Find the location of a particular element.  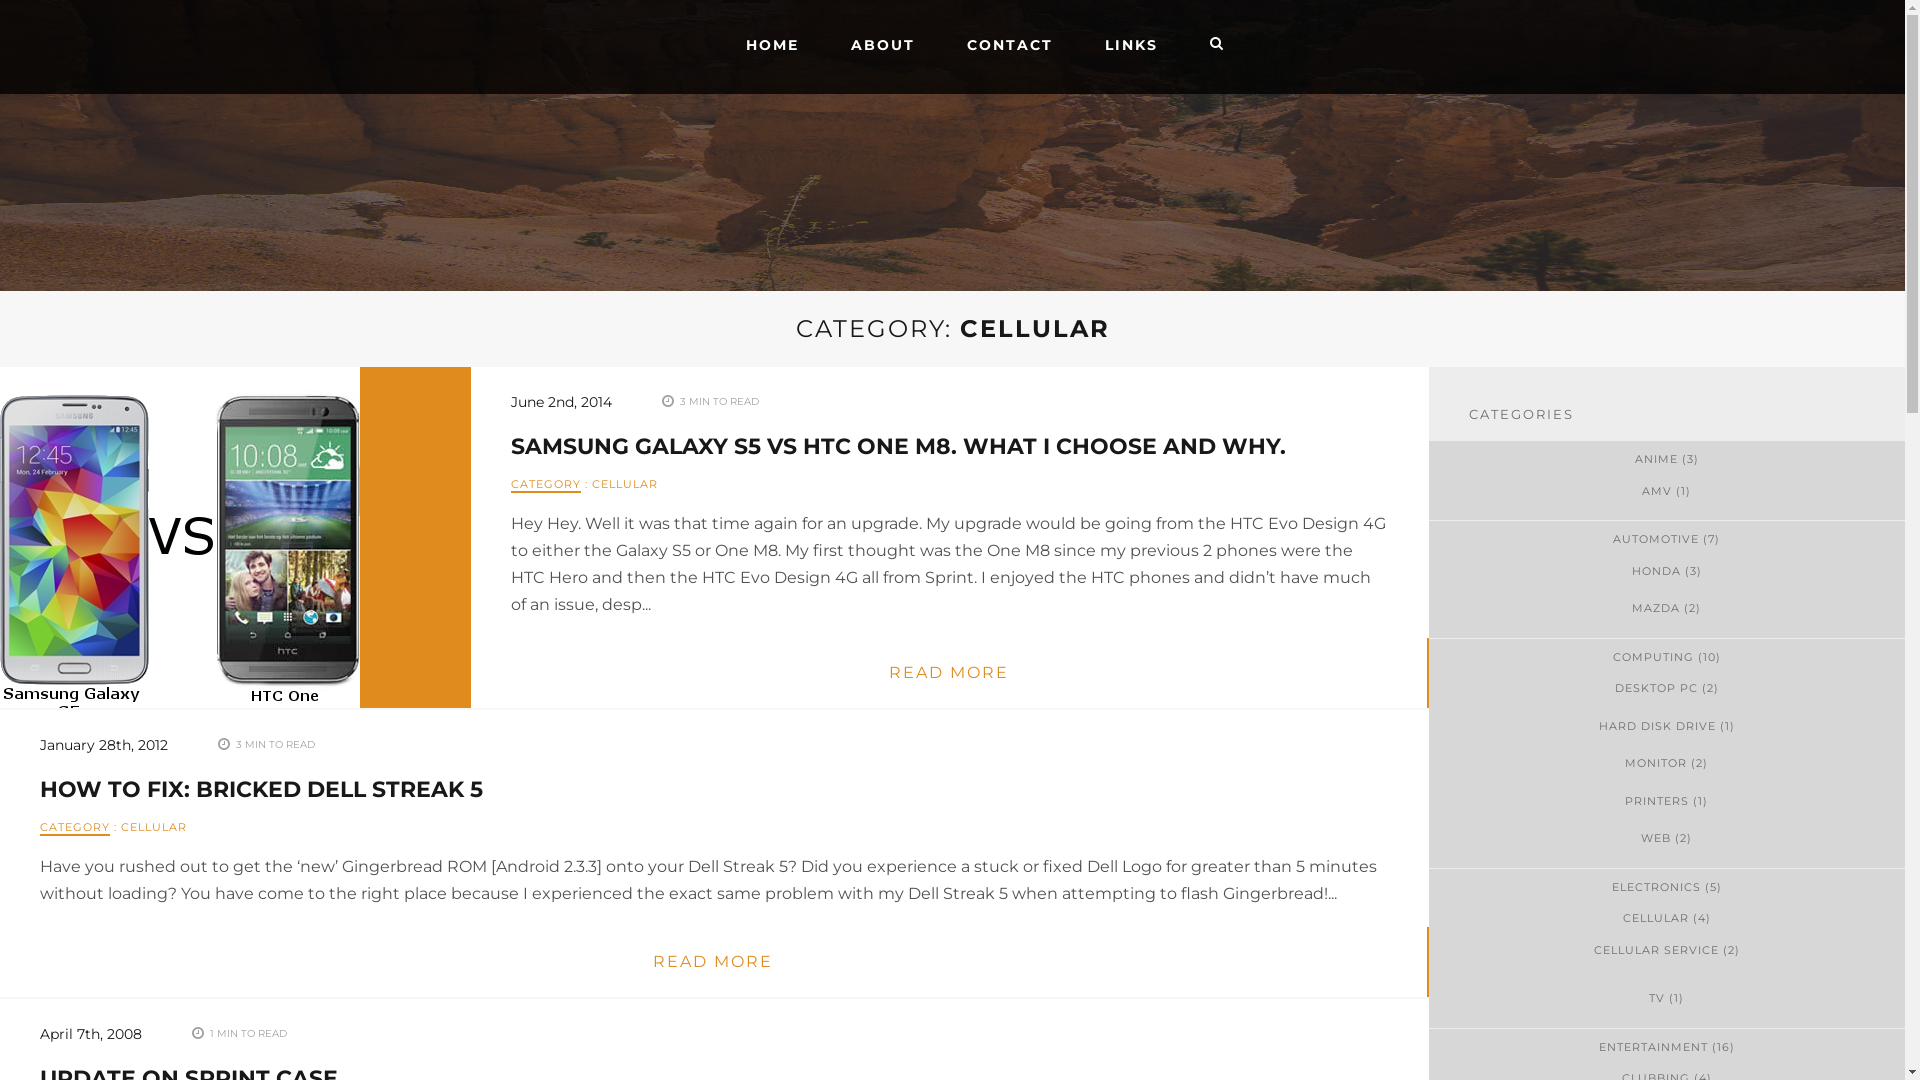

CONTACT is located at coordinates (1010, 45).